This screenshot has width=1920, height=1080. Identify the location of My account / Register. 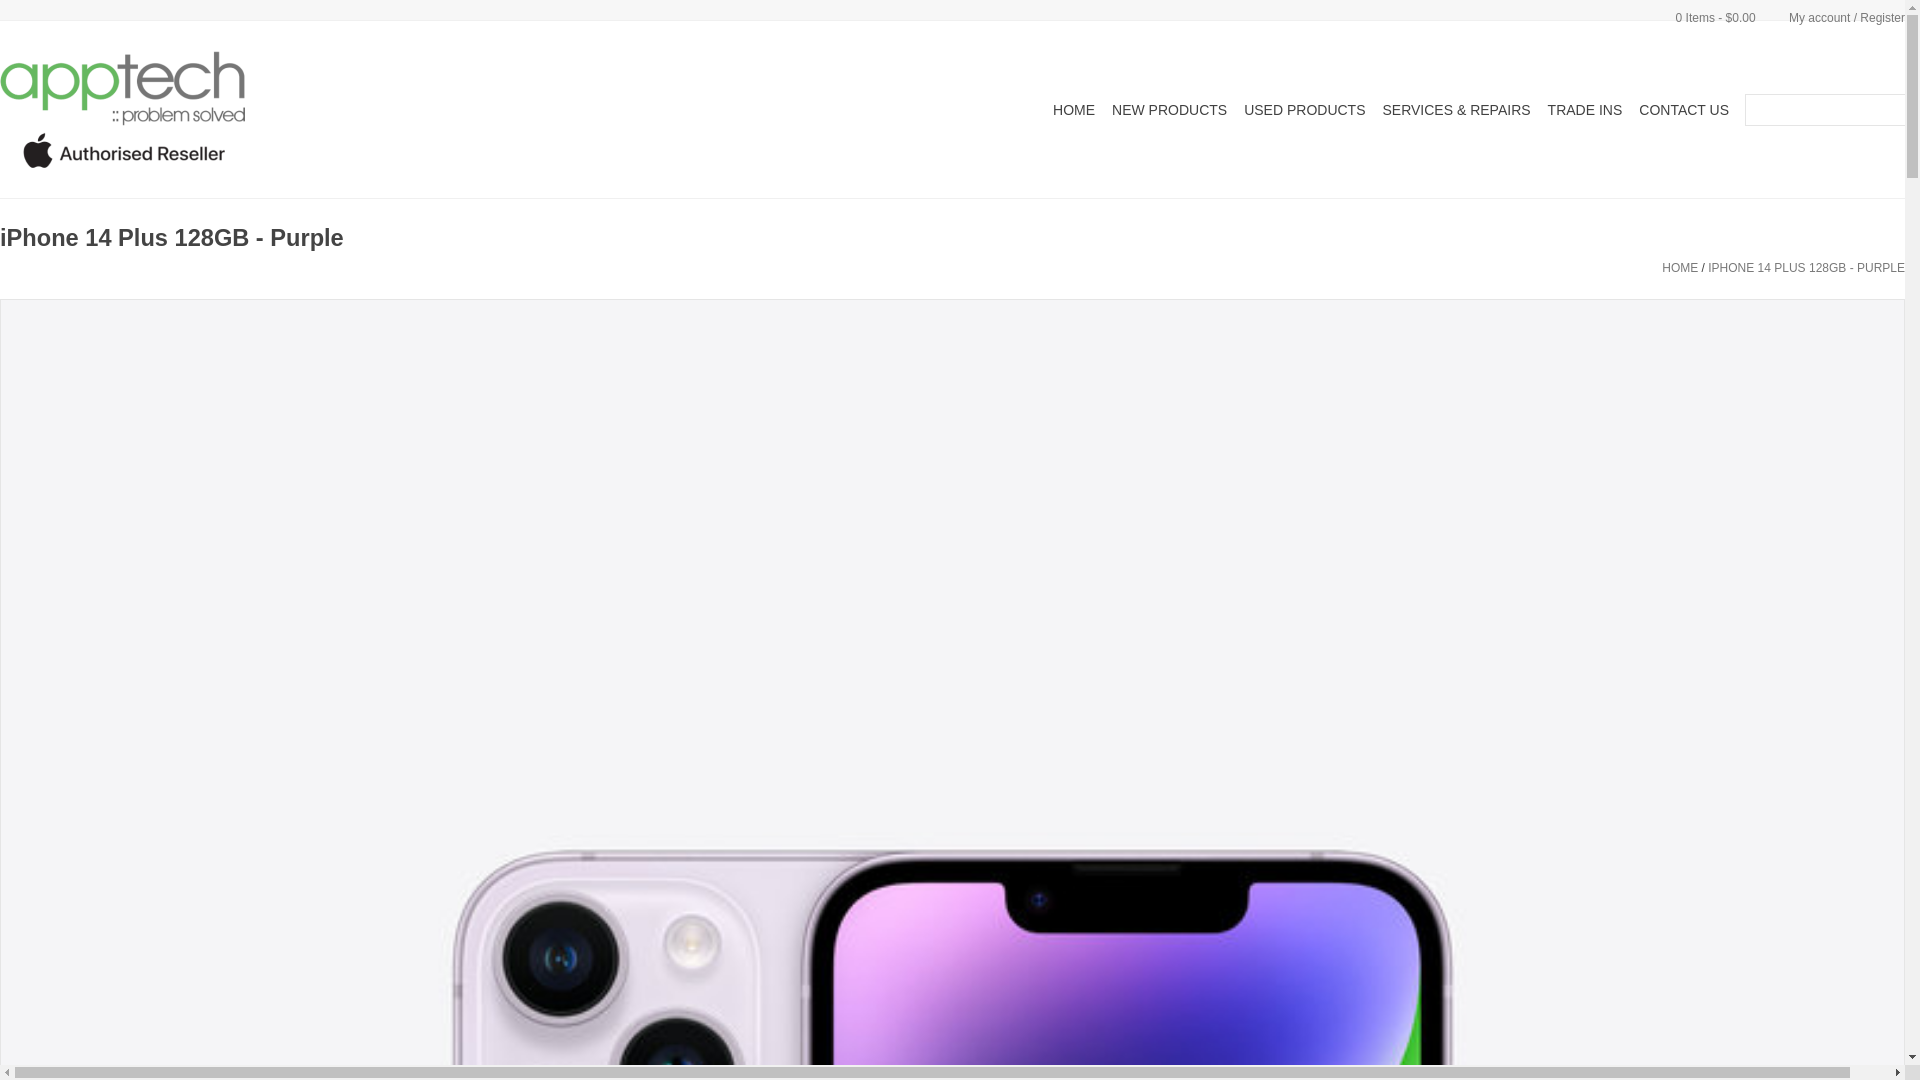
(1832, 18).